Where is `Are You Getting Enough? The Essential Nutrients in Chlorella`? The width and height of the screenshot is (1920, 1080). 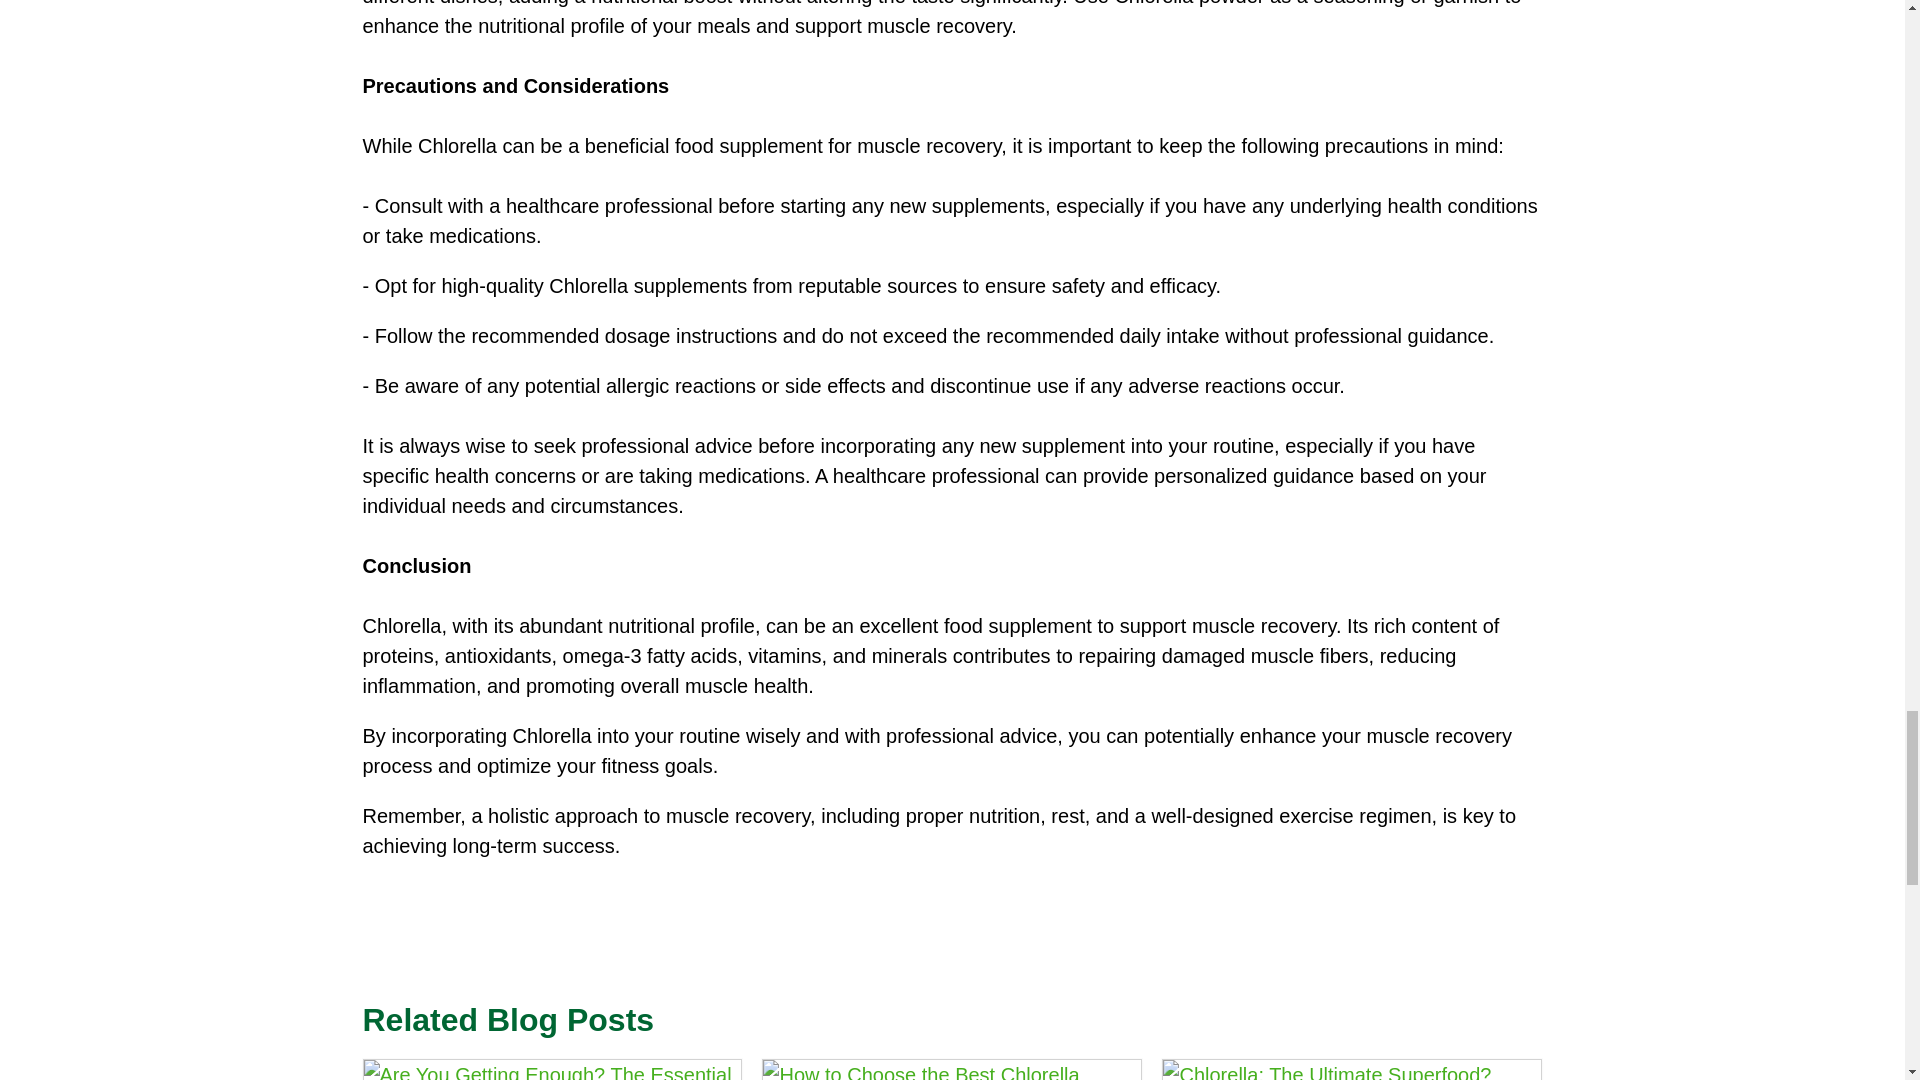 Are You Getting Enough? The Essential Nutrients in Chlorella is located at coordinates (552, 1070).